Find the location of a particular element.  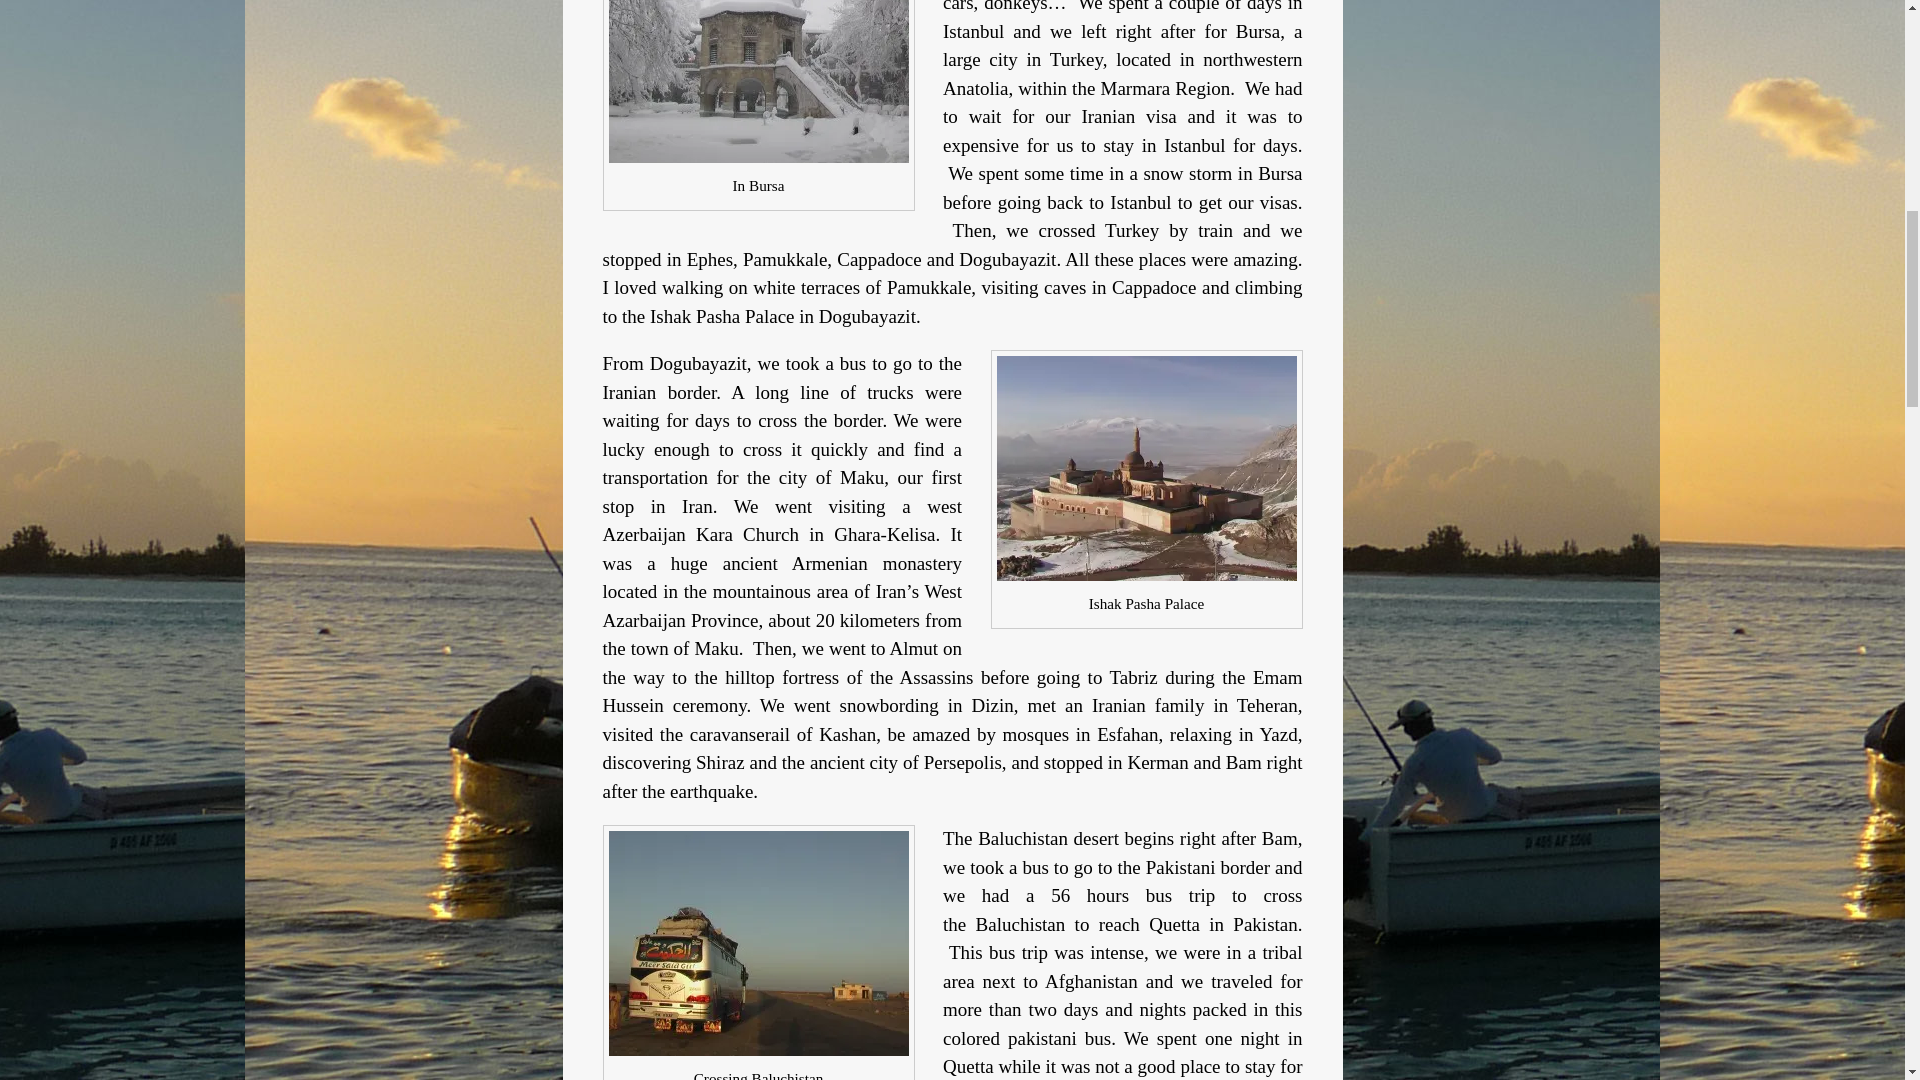

Sign me up! is located at coordinates (1780, 216).